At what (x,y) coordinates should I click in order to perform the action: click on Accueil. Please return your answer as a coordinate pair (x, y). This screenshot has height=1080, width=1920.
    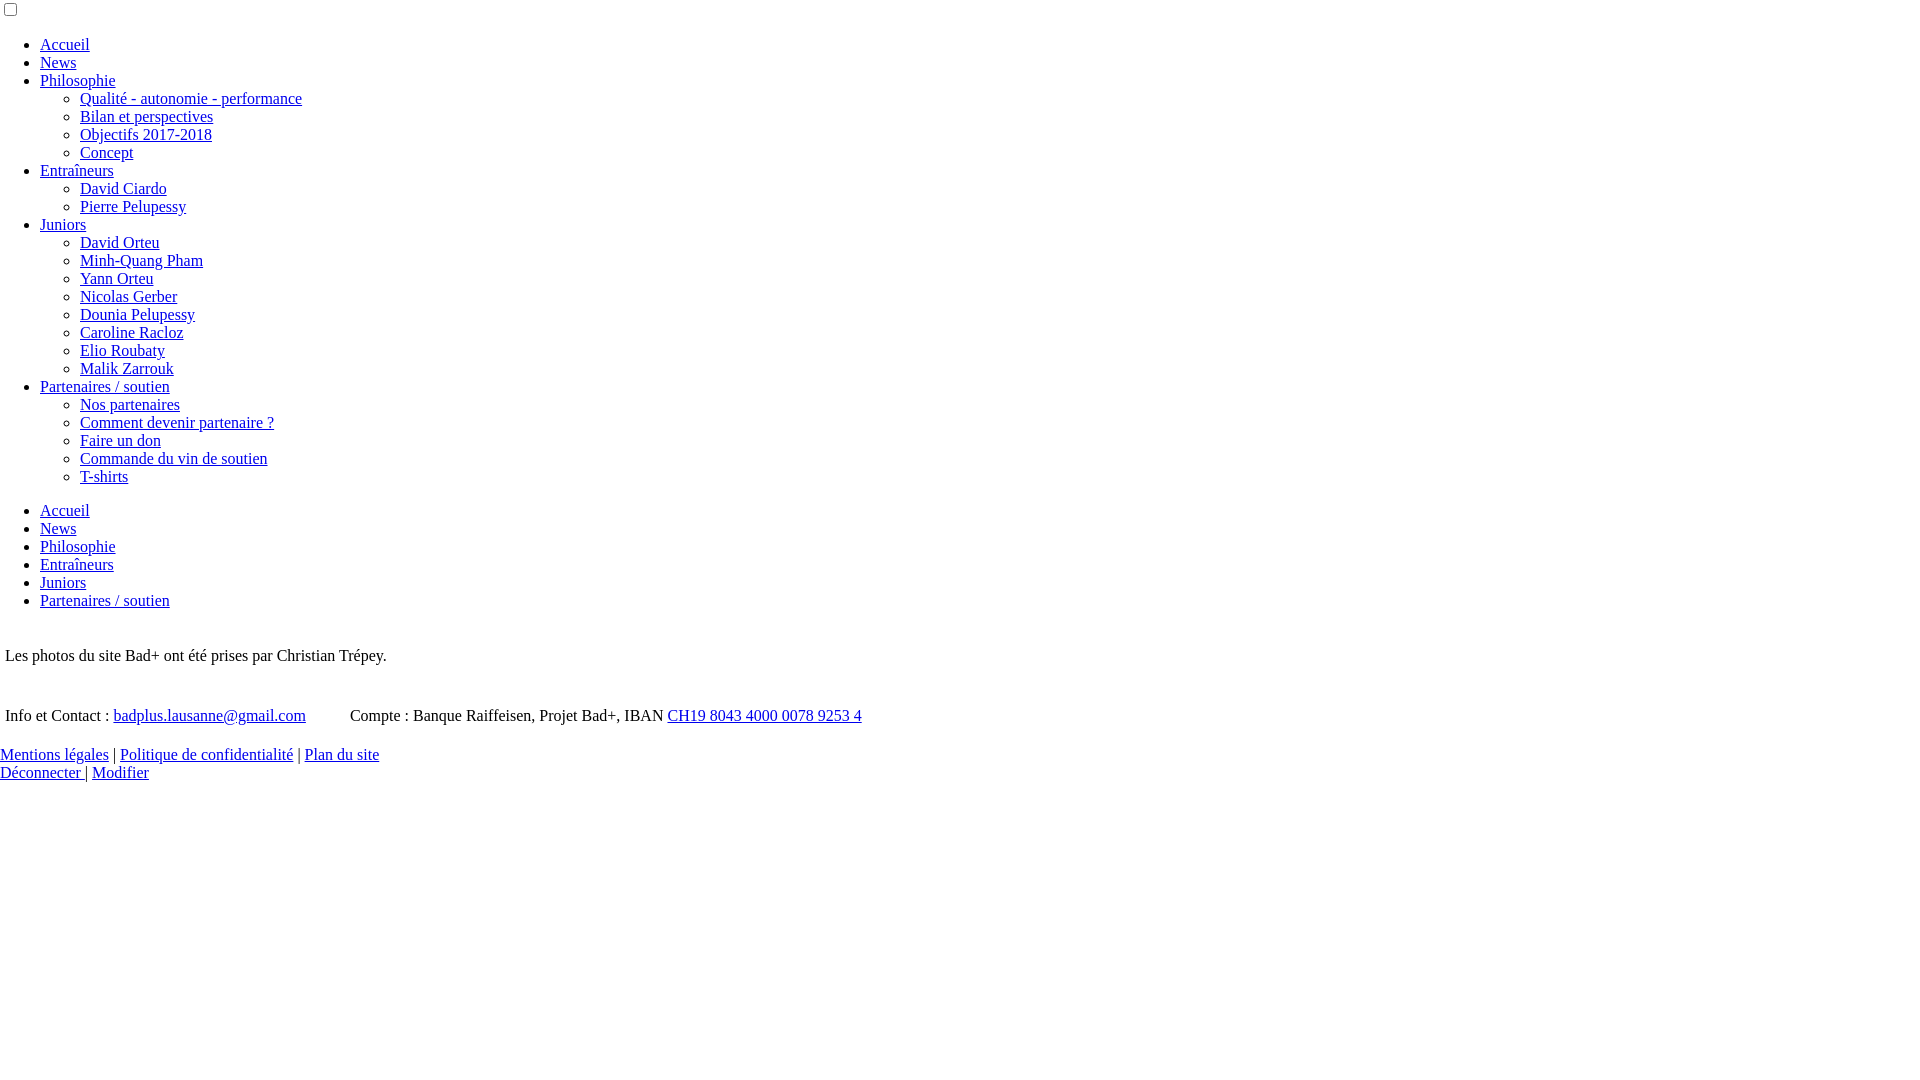
    Looking at the image, I should click on (65, 510).